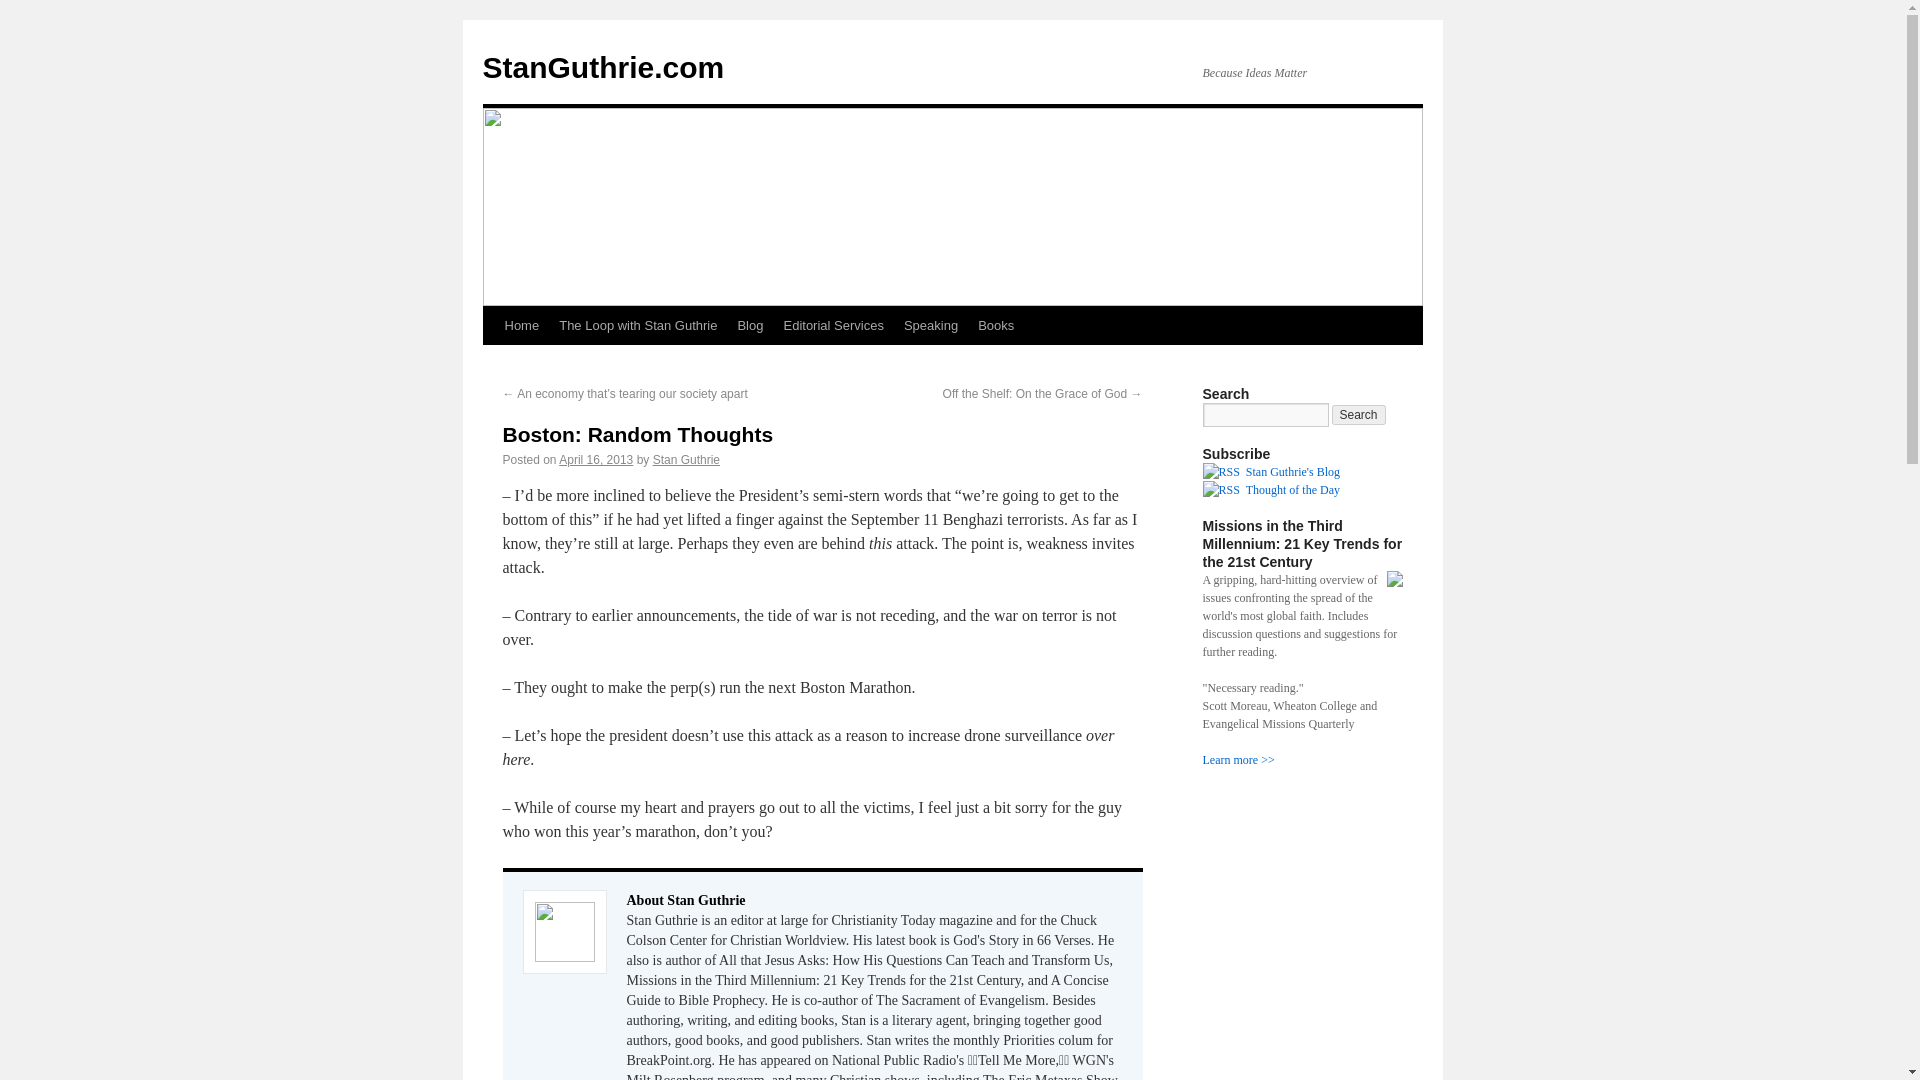  Describe the element at coordinates (596, 459) in the screenshot. I see `7:18 am` at that location.